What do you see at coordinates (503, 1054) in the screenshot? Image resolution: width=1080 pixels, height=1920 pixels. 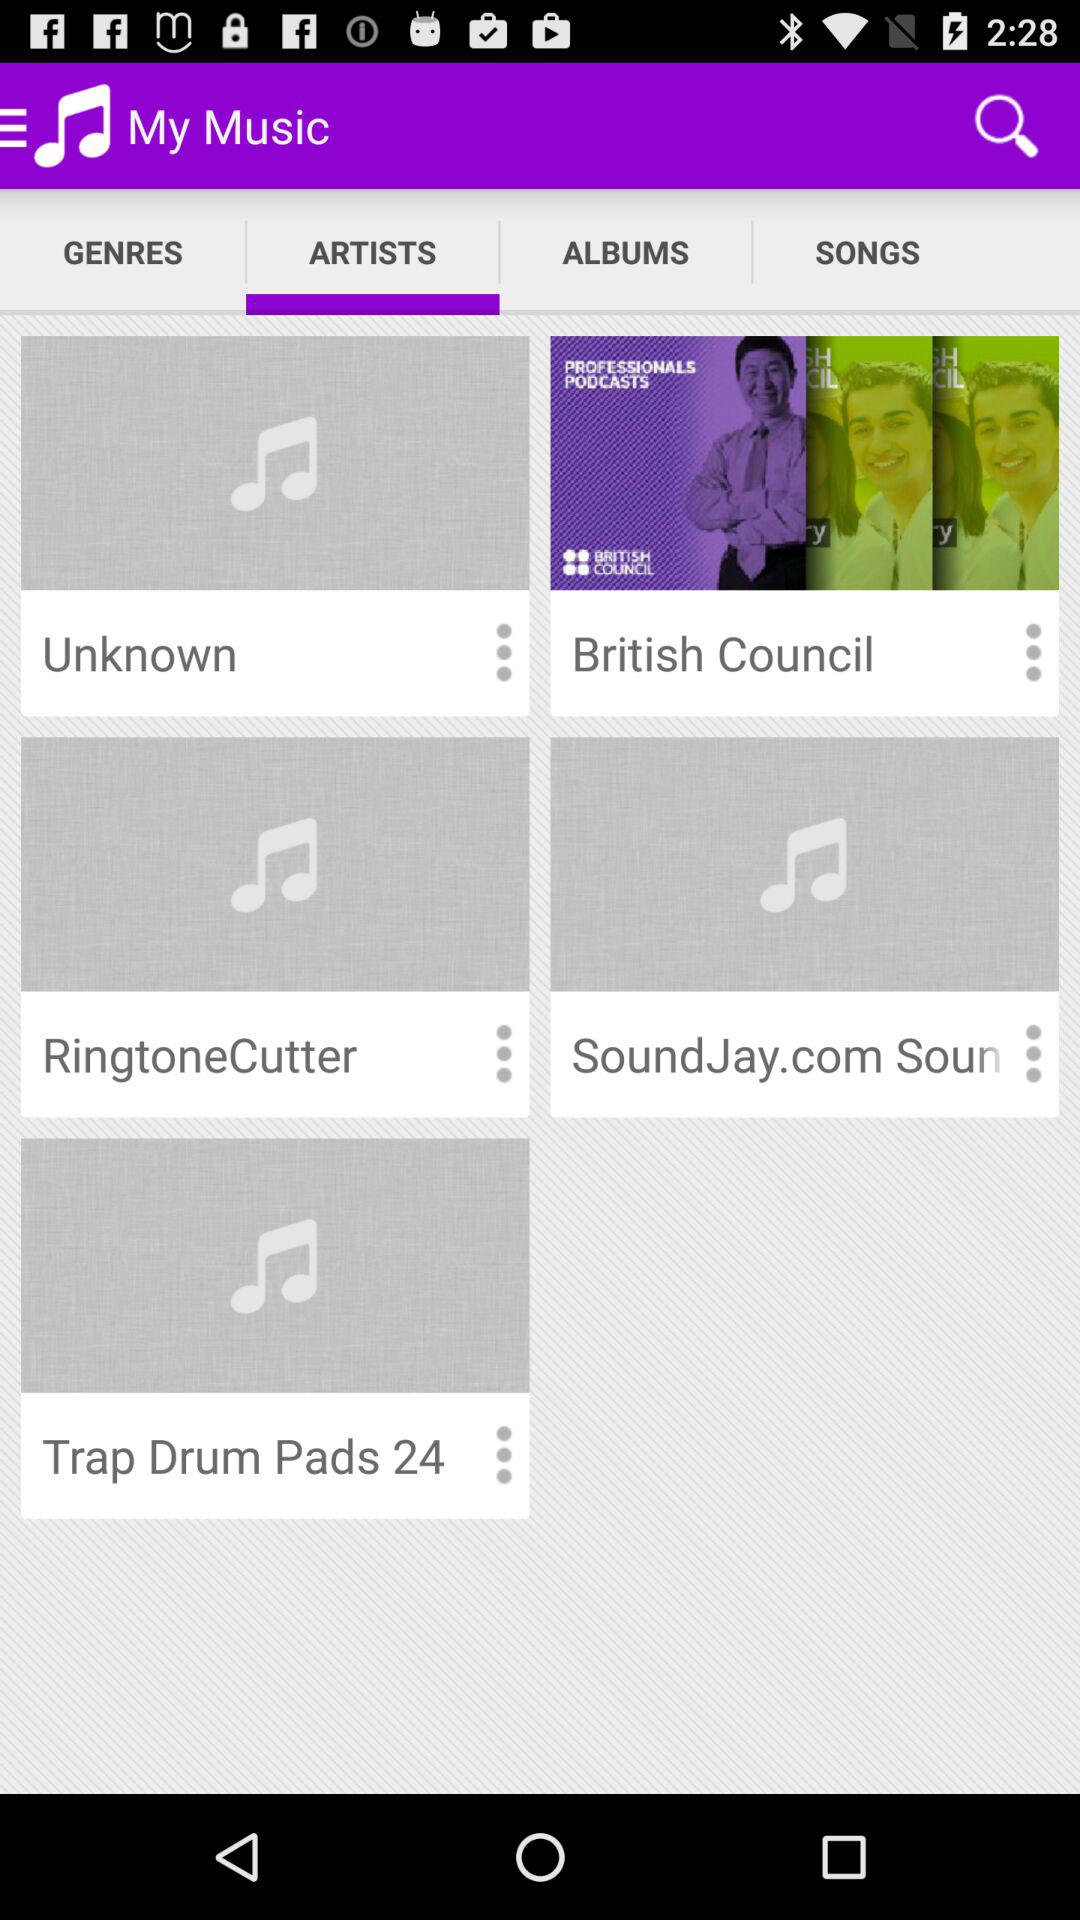 I see `more options` at bounding box center [503, 1054].